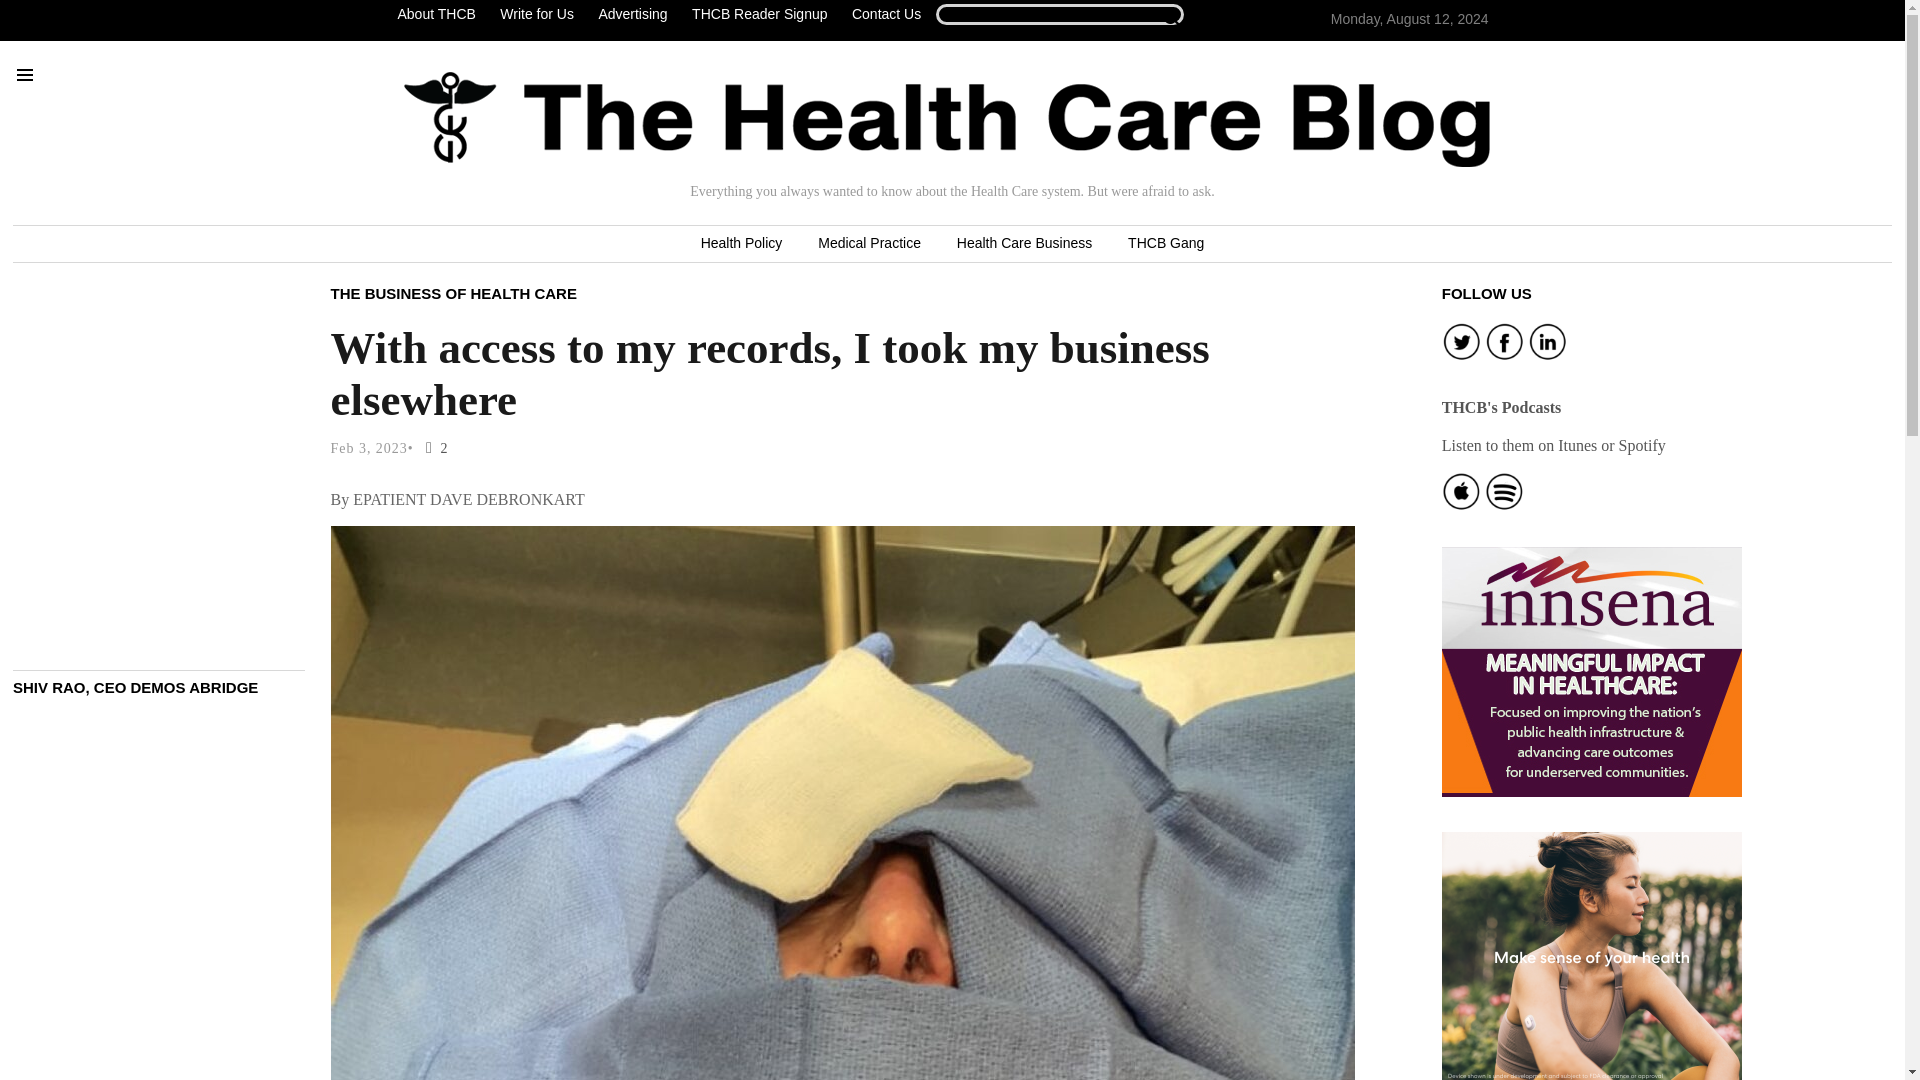  Describe the element at coordinates (947, 119) in the screenshot. I see `Home` at that location.